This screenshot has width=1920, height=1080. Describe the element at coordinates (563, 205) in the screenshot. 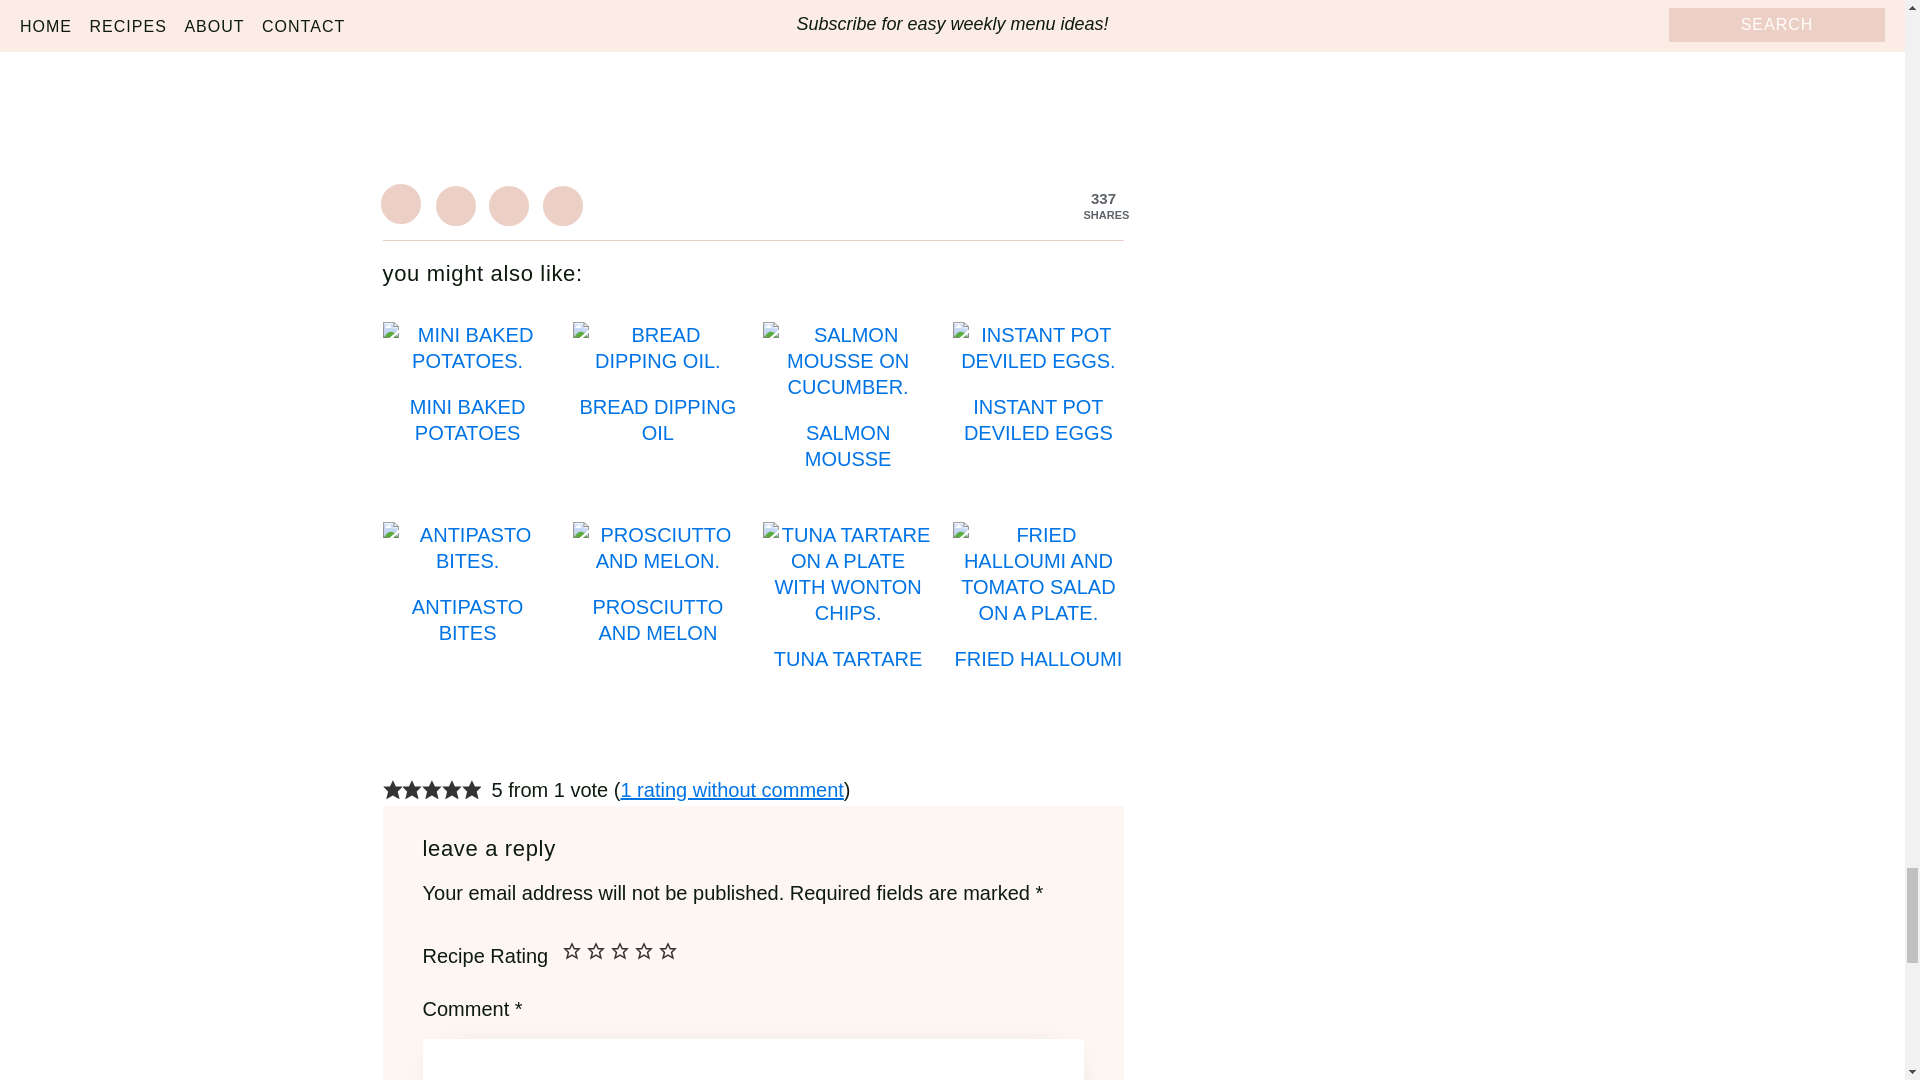

I see `Share on Yummly` at that location.